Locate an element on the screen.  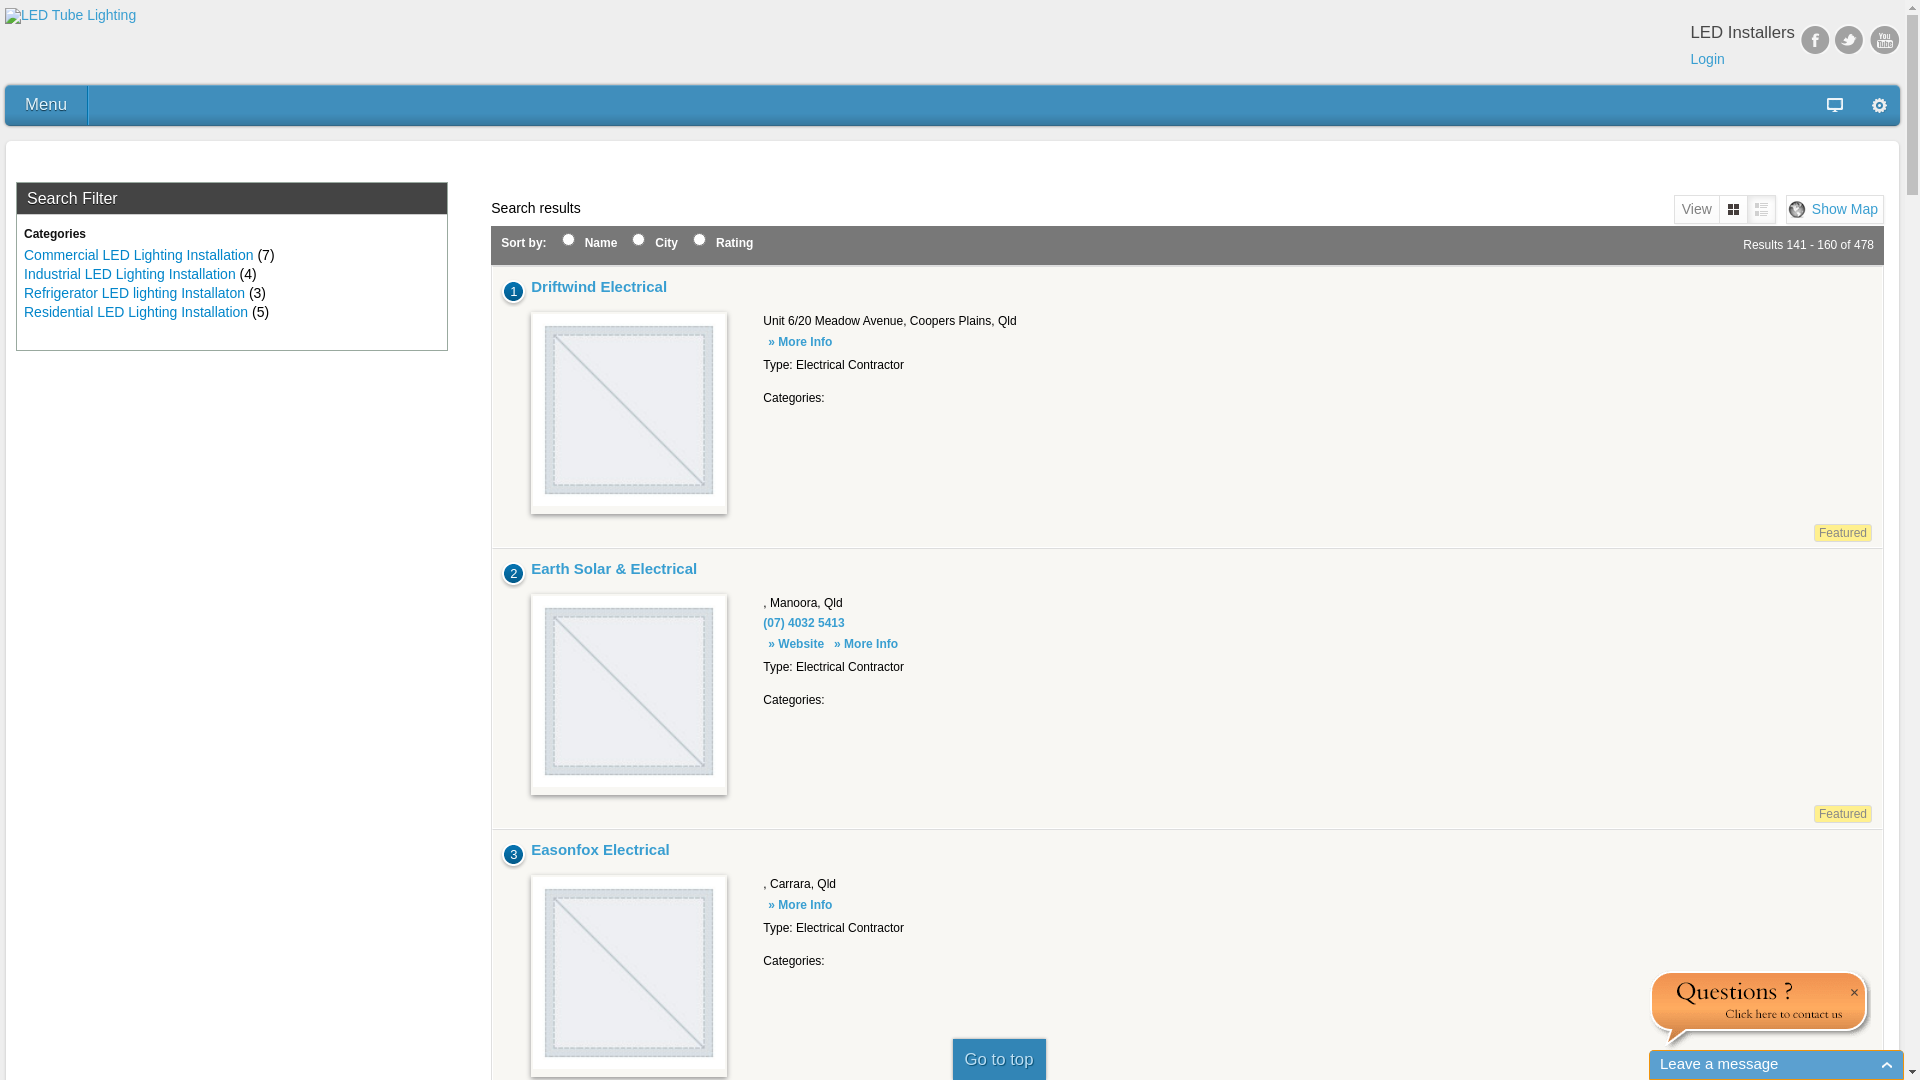
Earth Solar & Electrical is located at coordinates (629, 692).